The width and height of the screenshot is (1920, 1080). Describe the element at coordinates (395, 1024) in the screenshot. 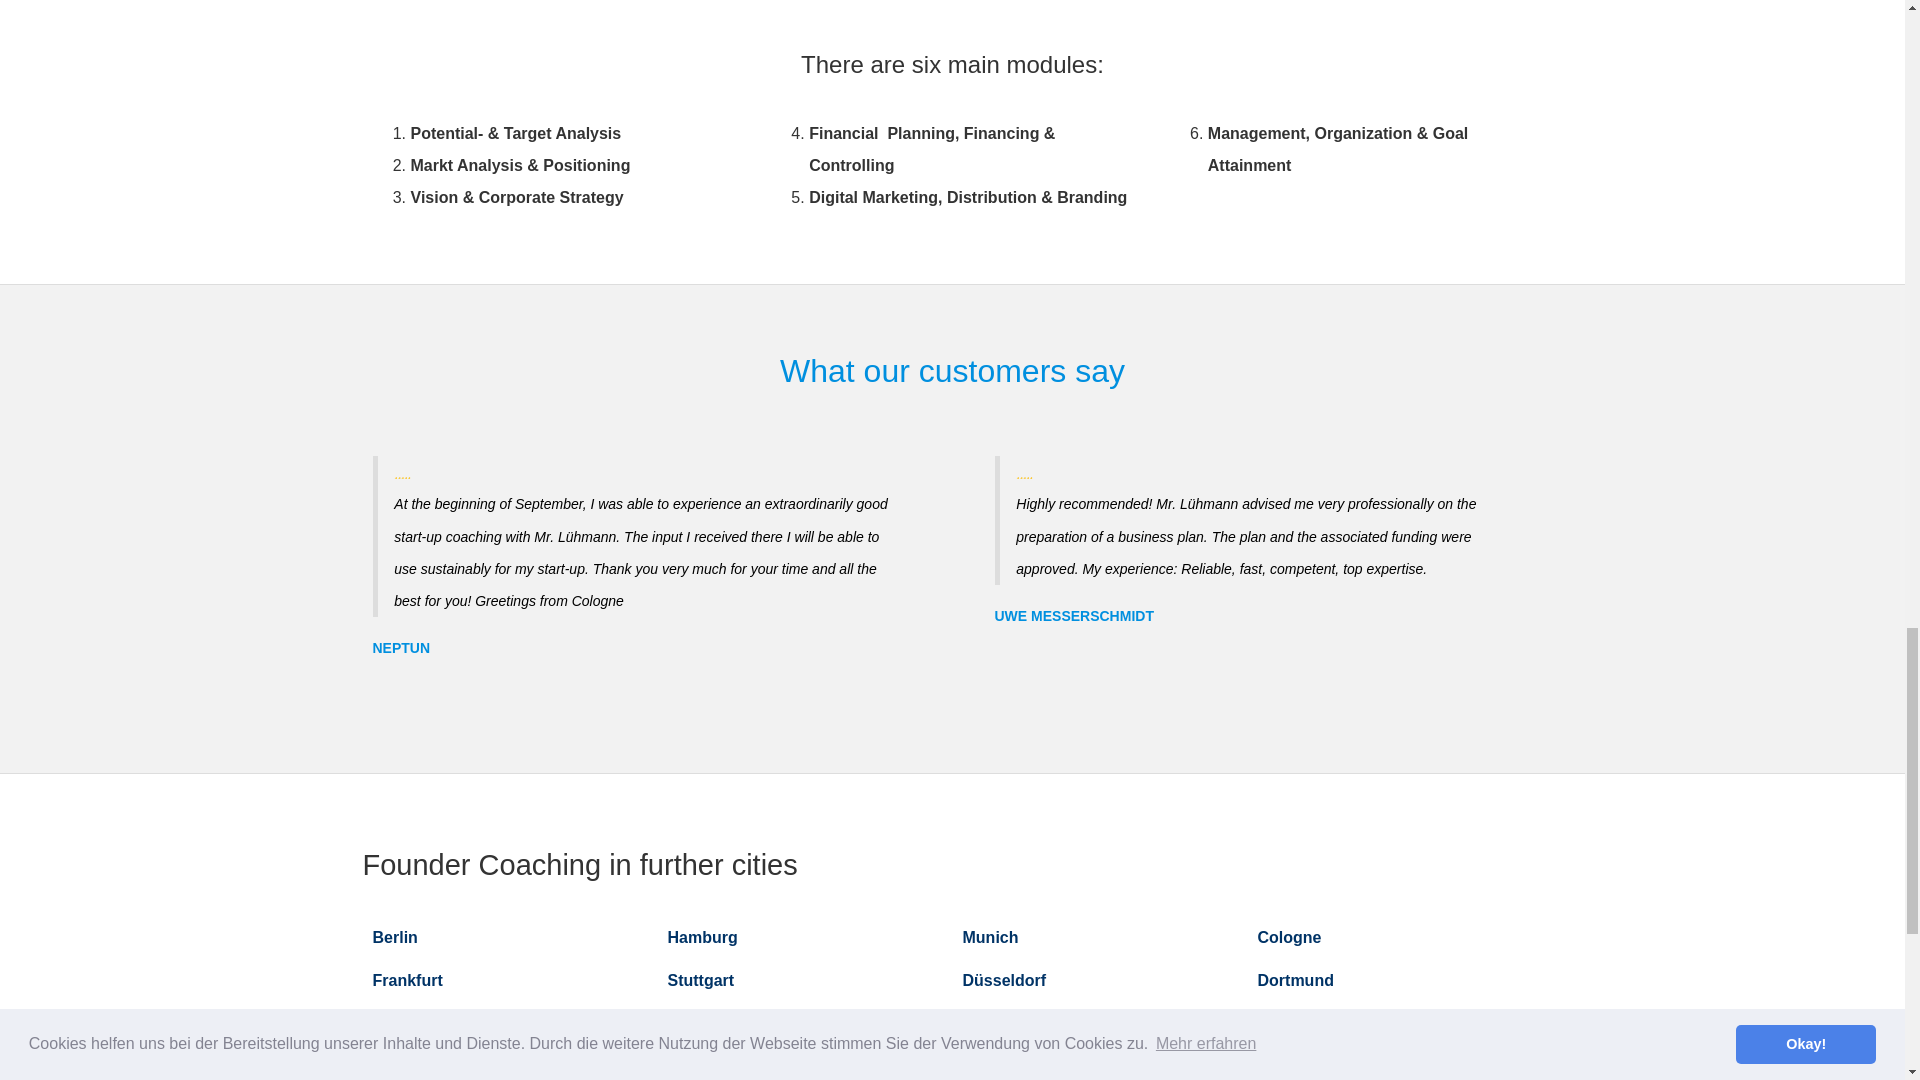

I see `Essen` at that location.